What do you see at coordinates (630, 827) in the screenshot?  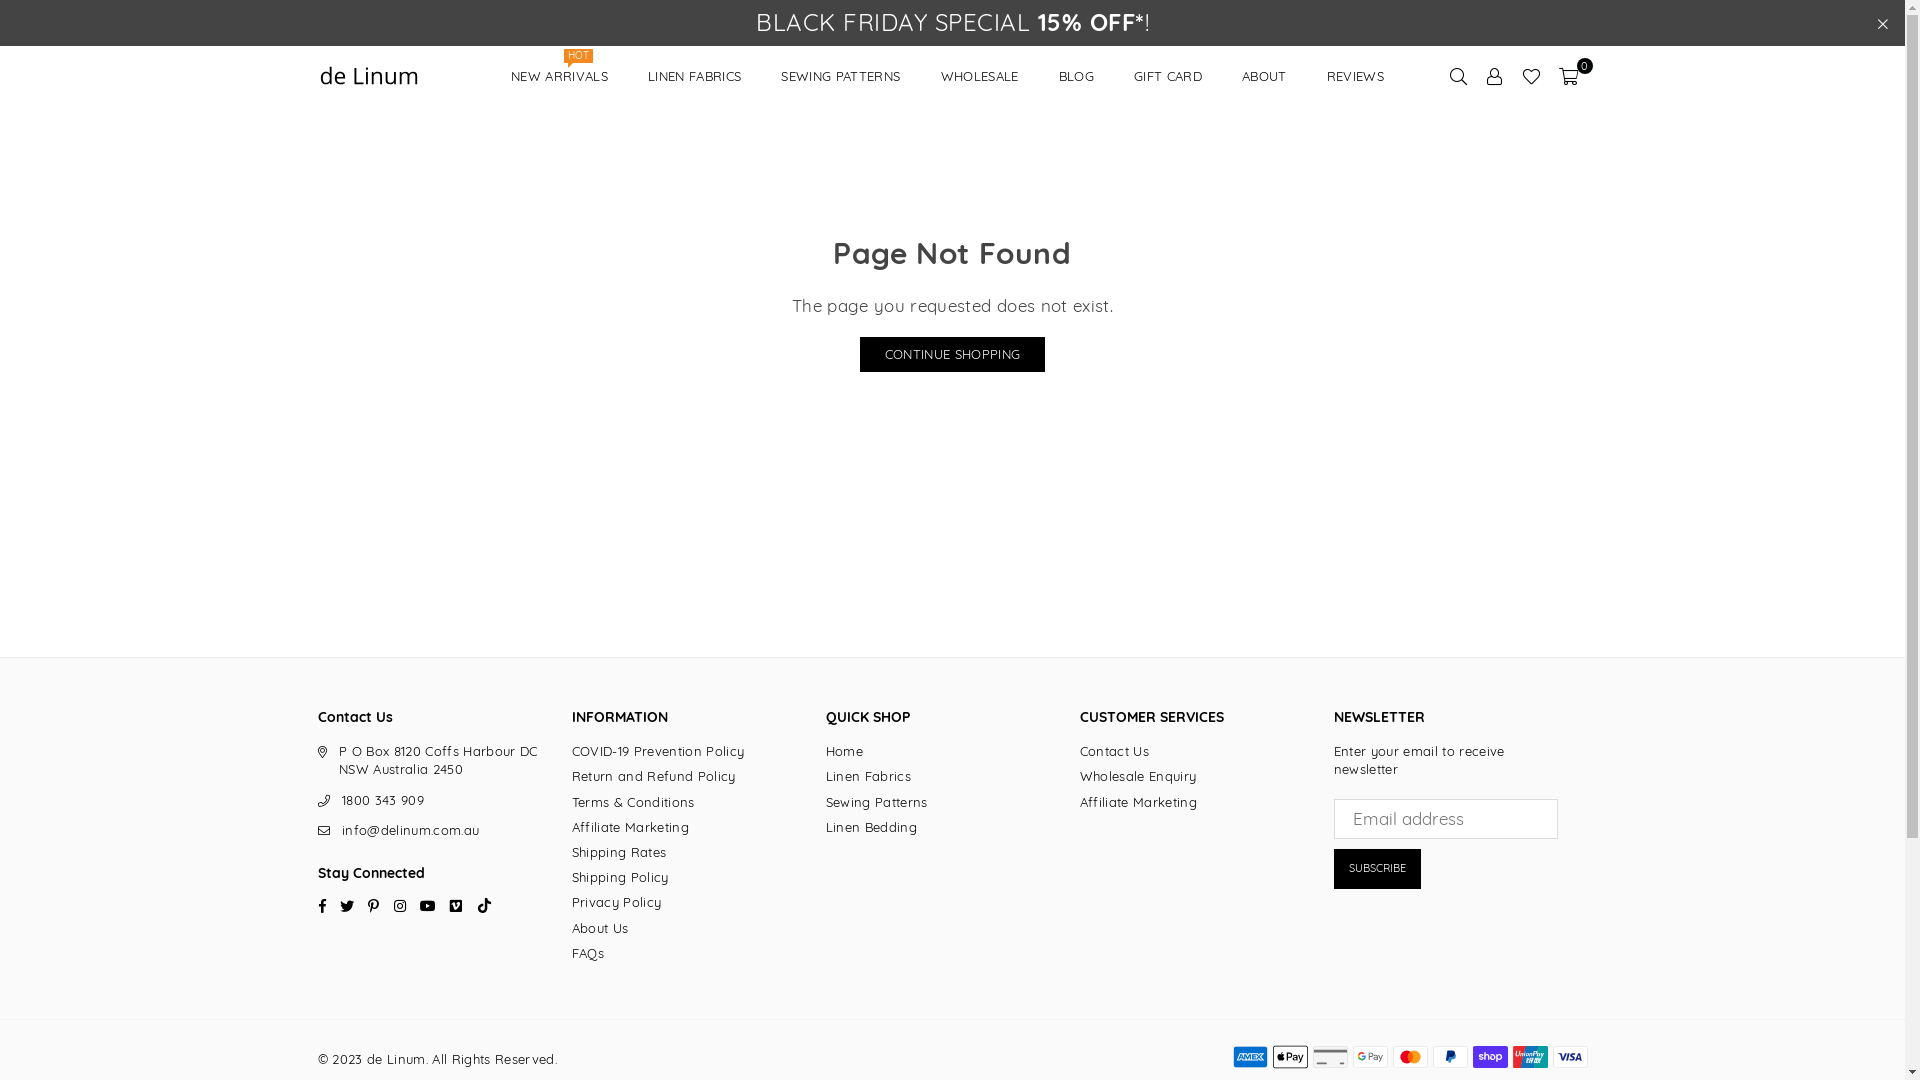 I see `Affiliate Marketing` at bounding box center [630, 827].